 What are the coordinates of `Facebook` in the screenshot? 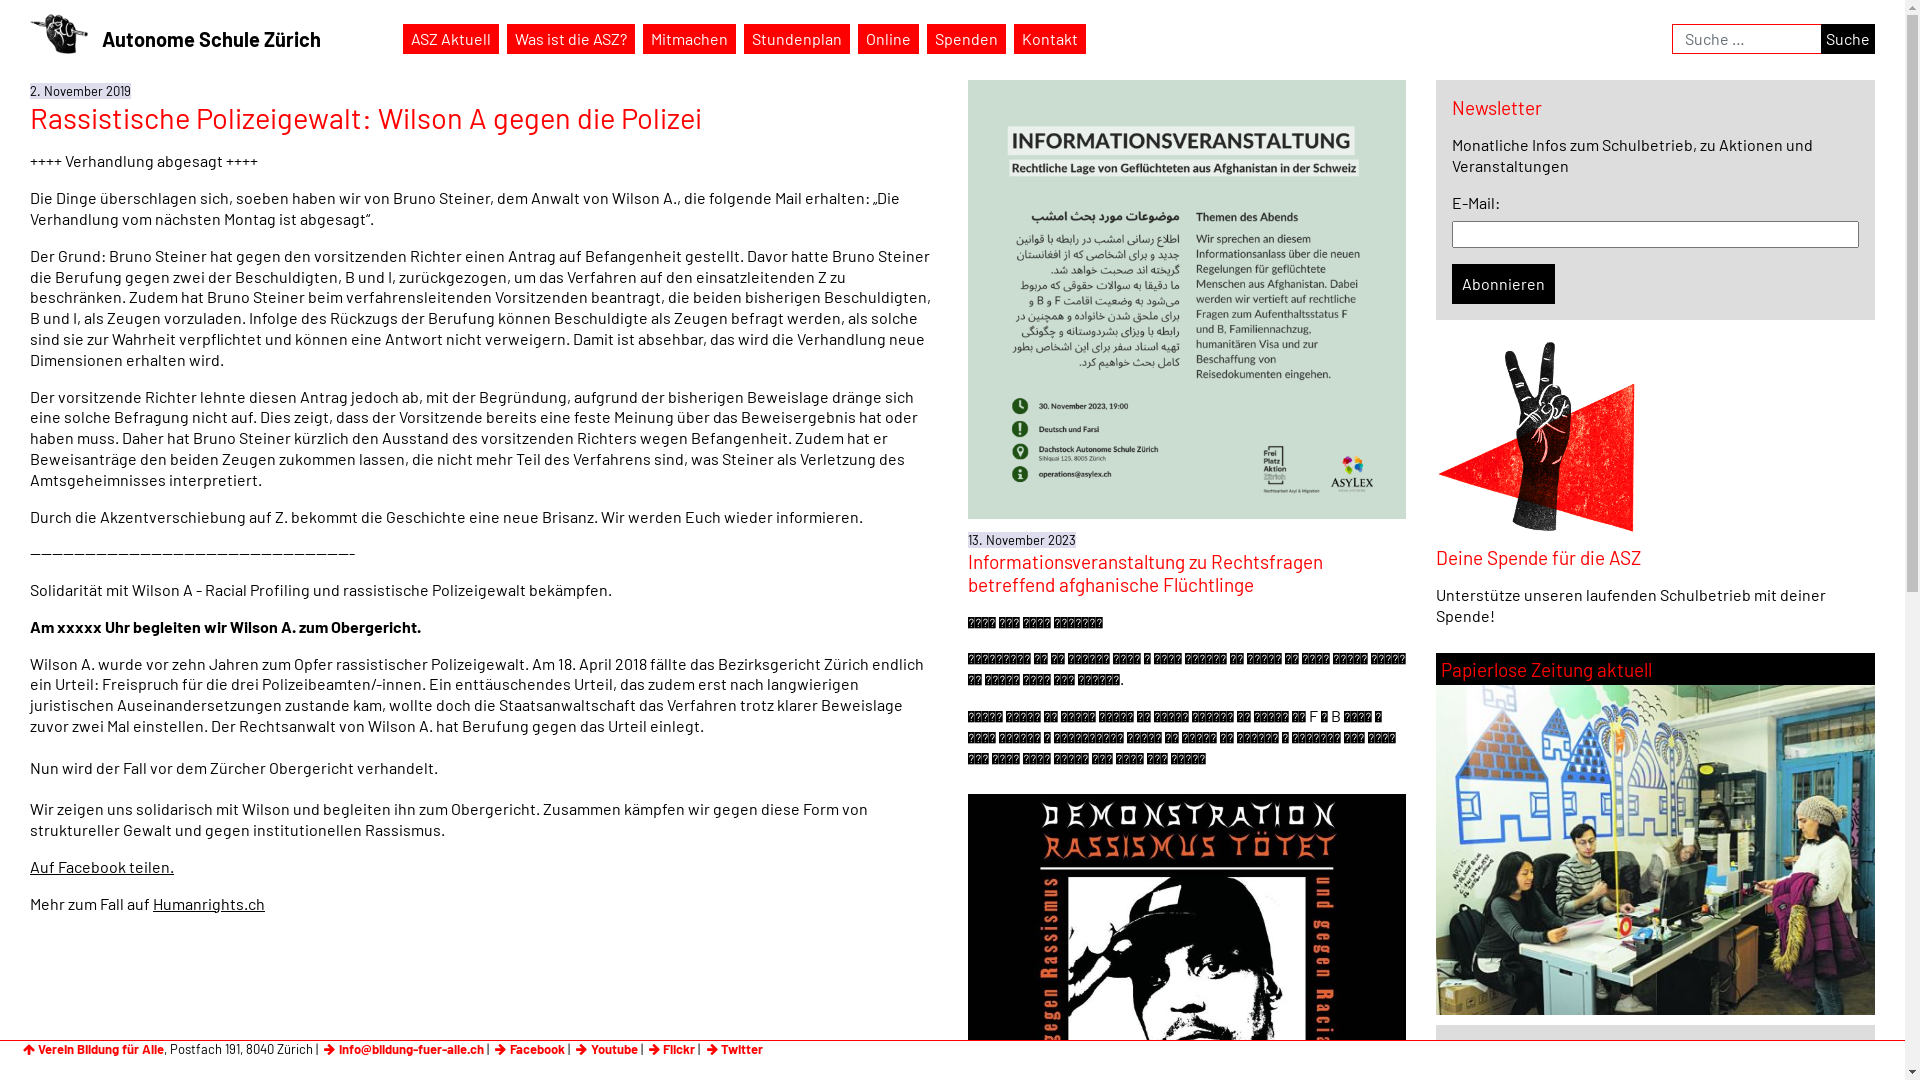 It's located at (528, 1049).